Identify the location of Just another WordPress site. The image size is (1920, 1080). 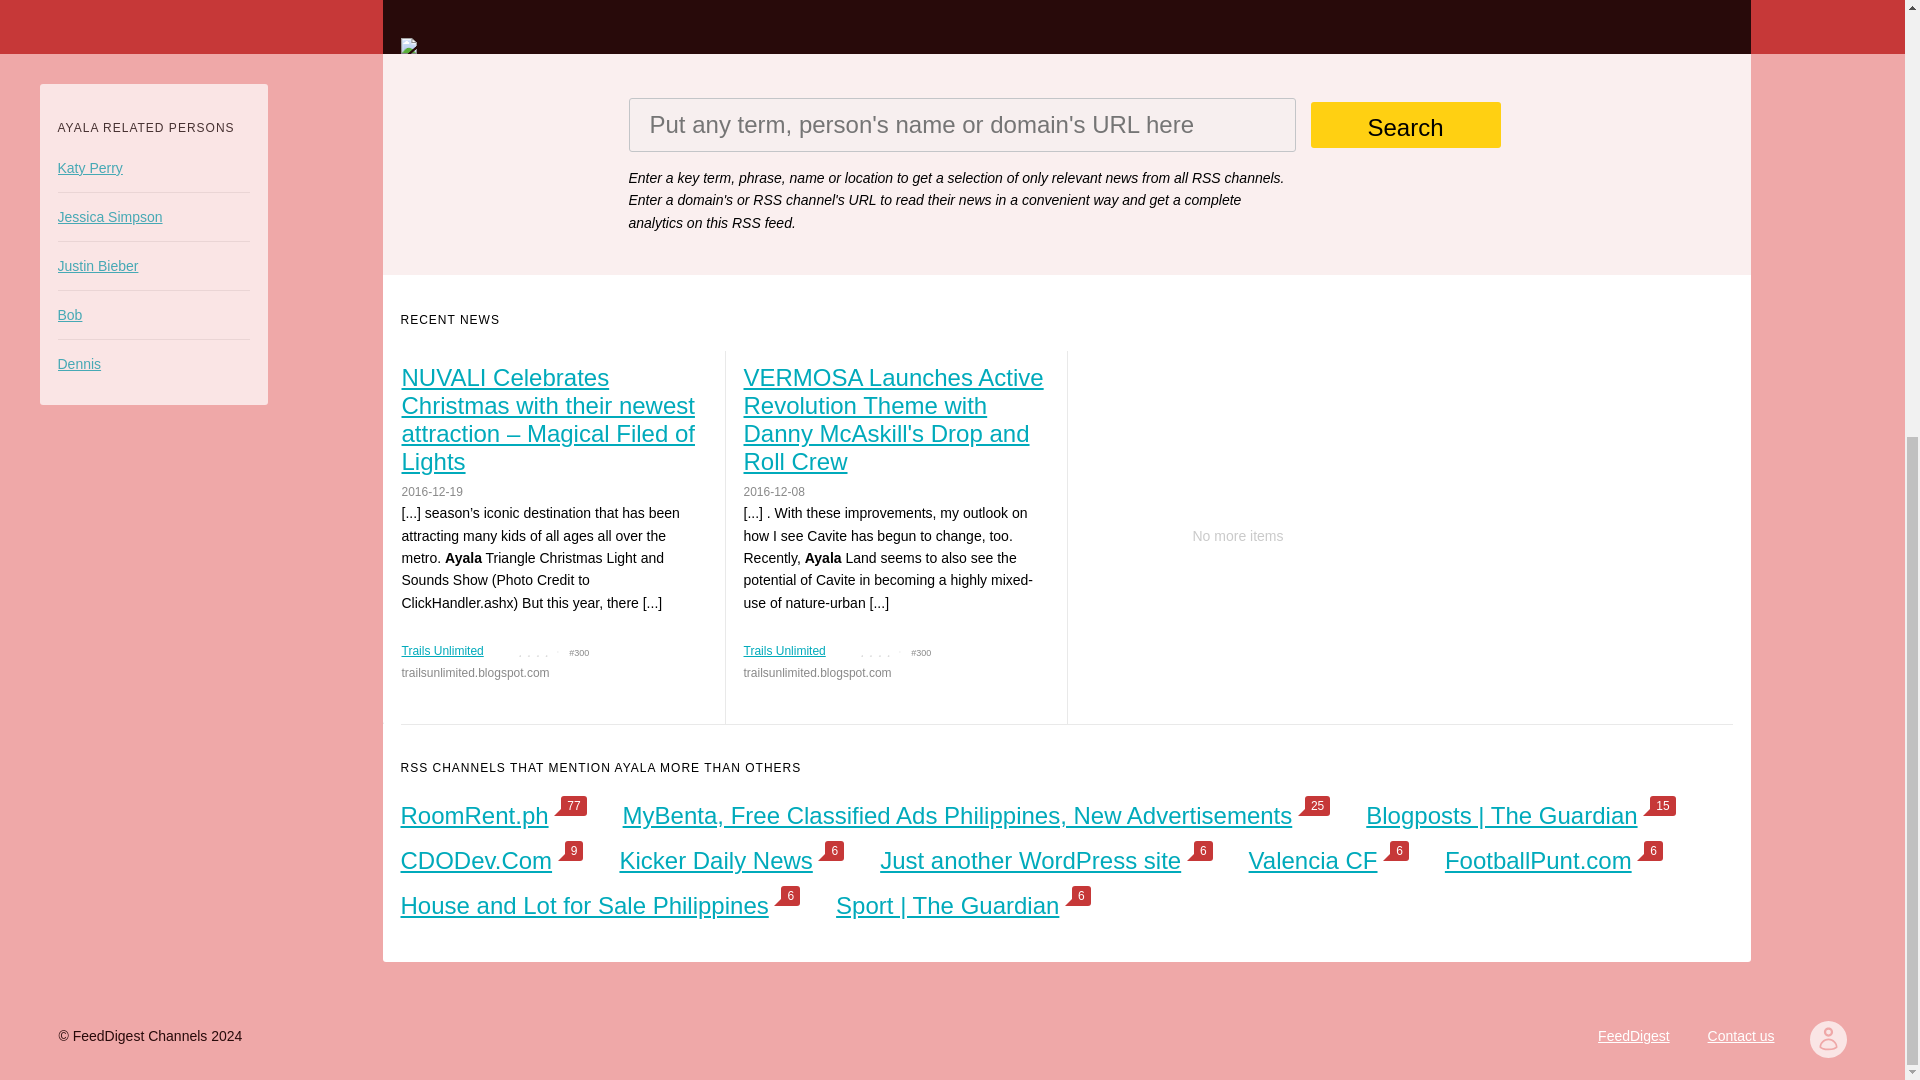
(1030, 860).